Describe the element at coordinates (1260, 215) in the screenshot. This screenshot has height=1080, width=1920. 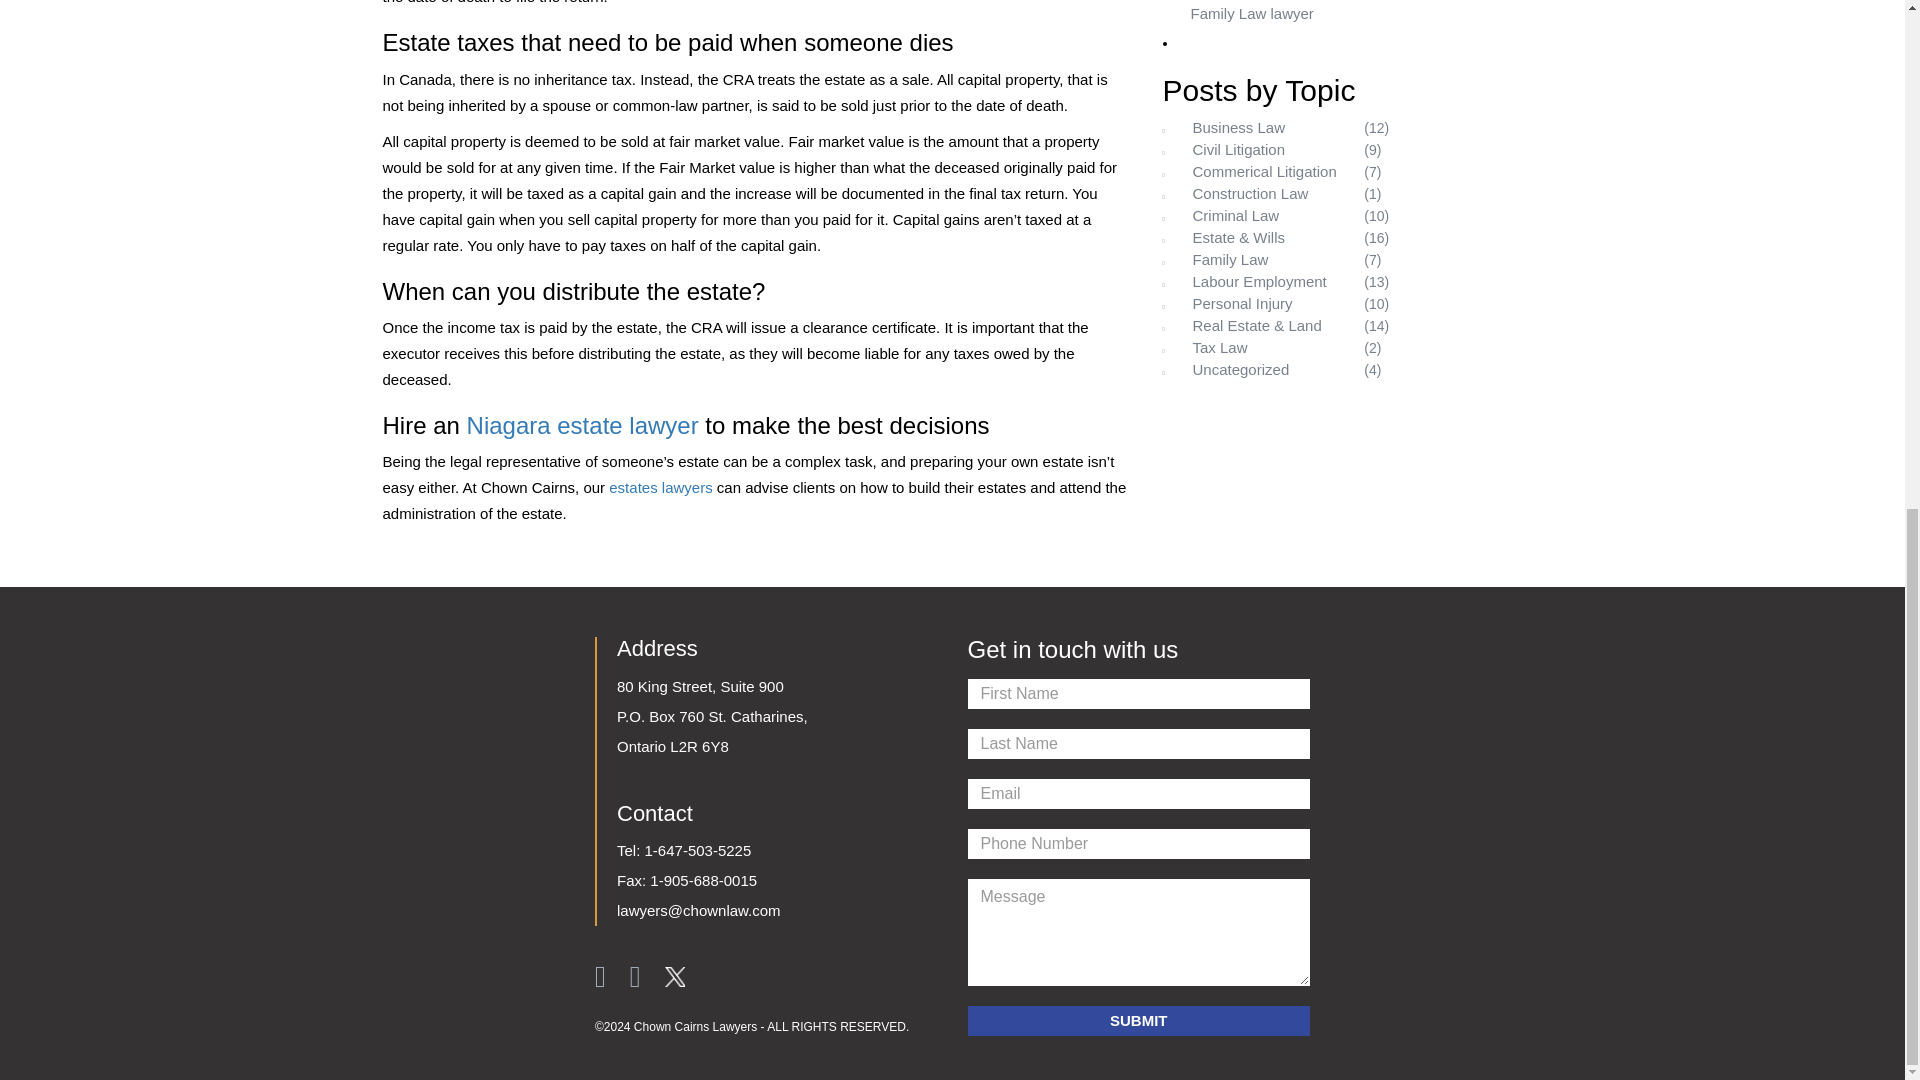
I see `Criminal Law` at that location.